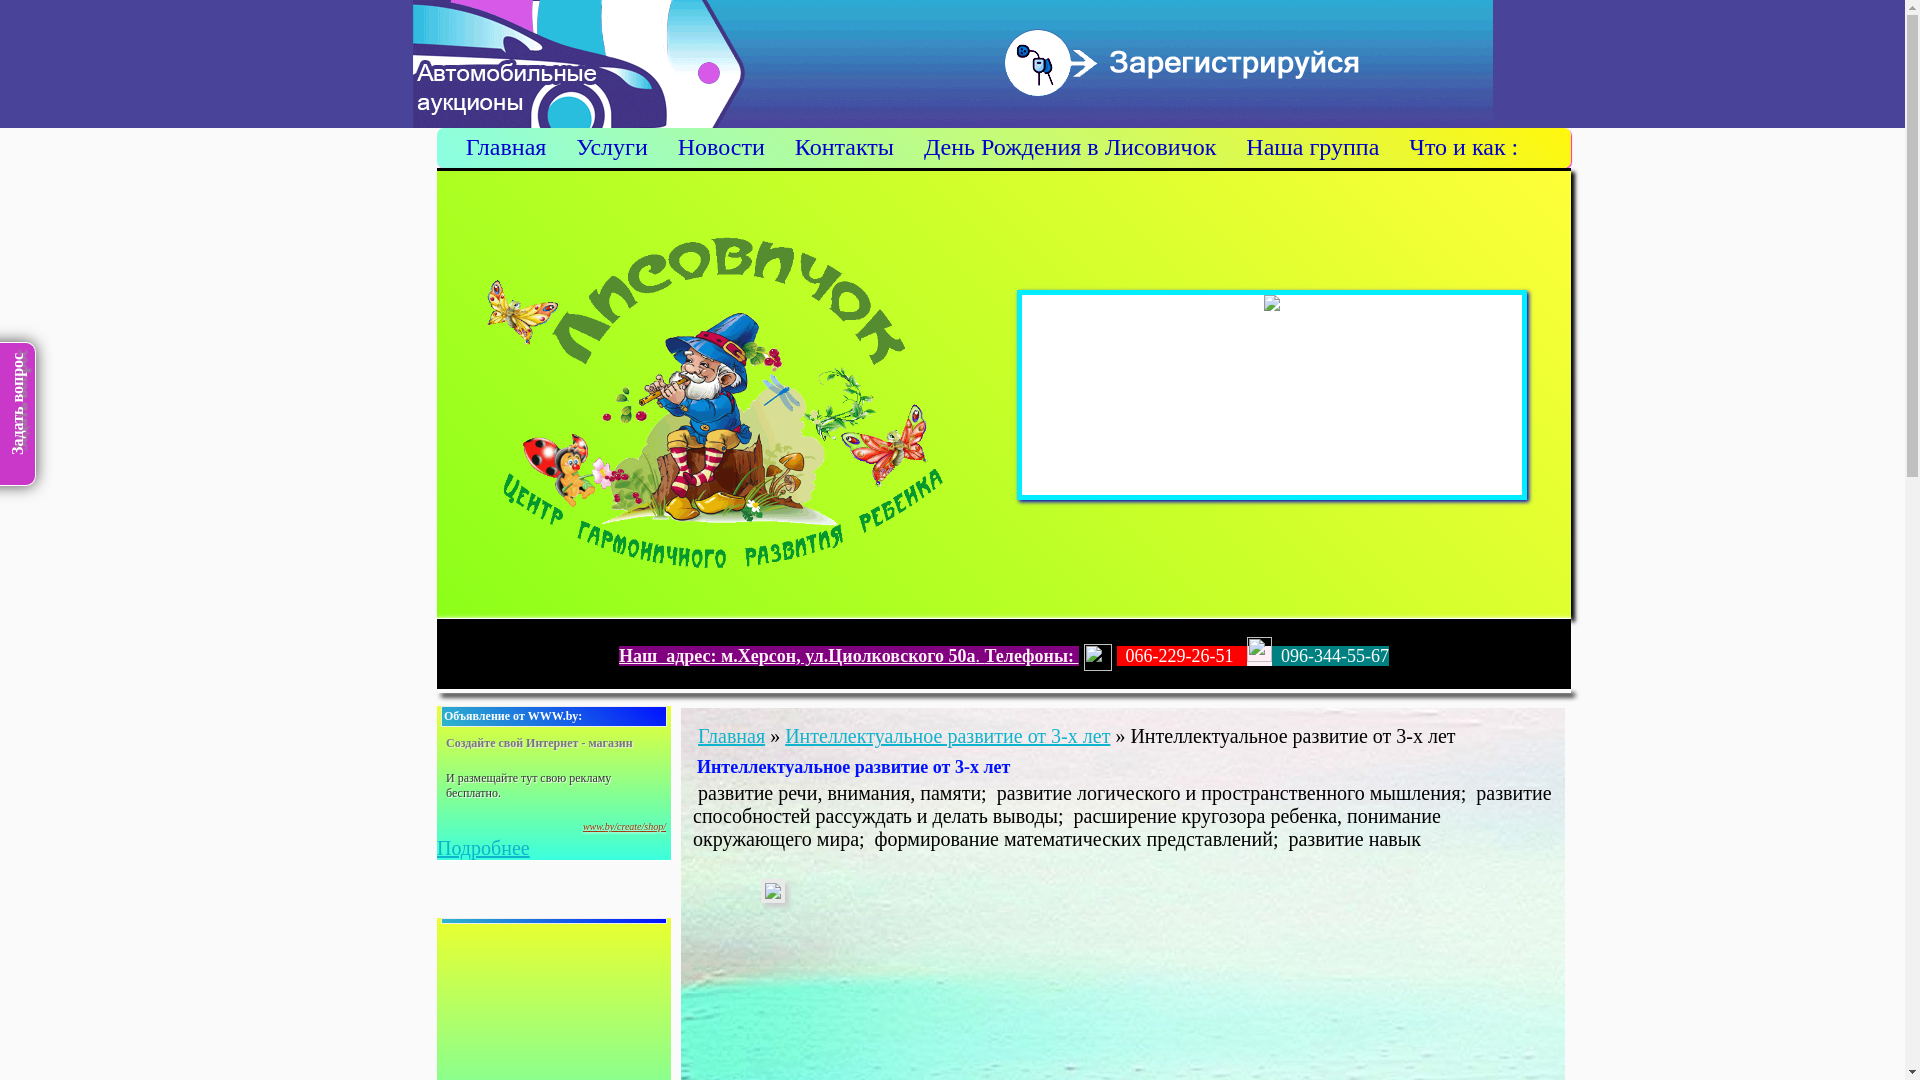  I want to click on www.by/create/shop/, so click(624, 826).